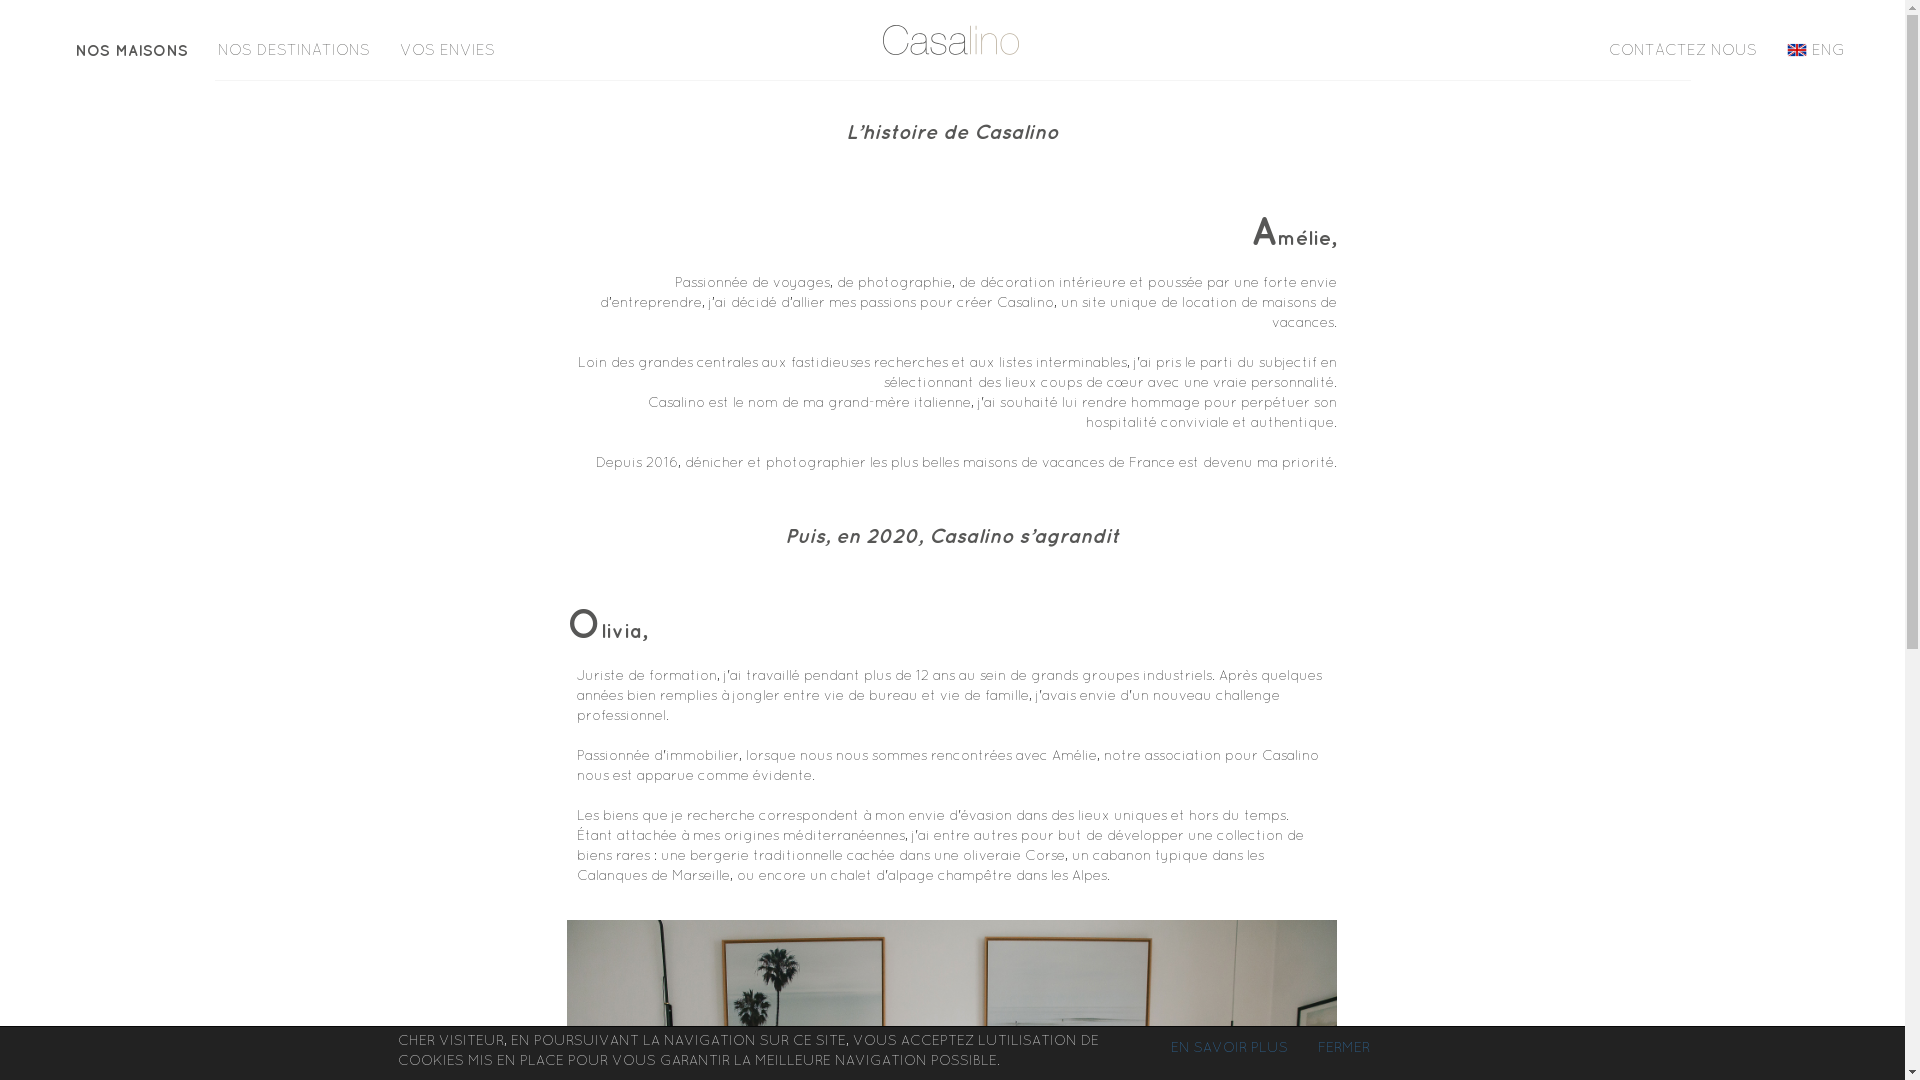 This screenshot has height=1080, width=1920. What do you see at coordinates (1343, 1047) in the screenshot?
I see `FERMER` at bounding box center [1343, 1047].